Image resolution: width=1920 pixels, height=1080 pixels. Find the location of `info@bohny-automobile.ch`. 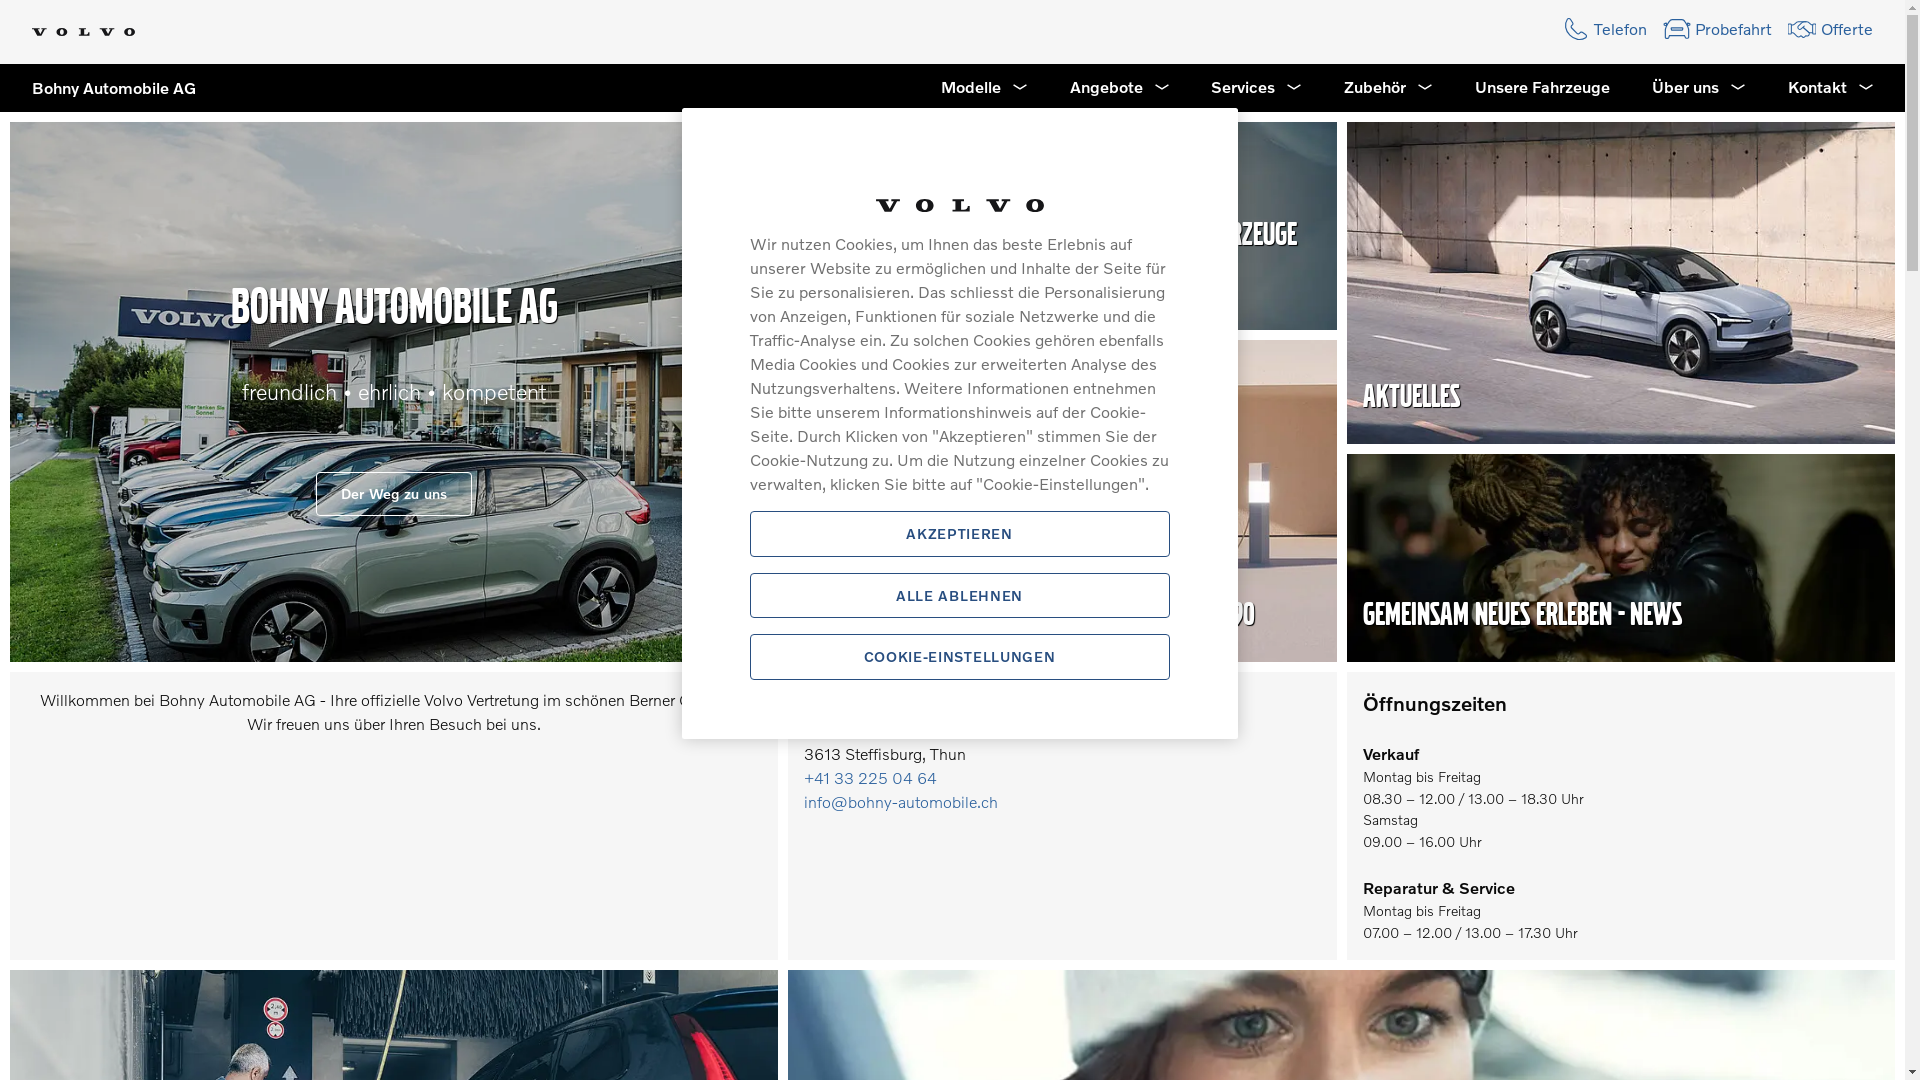

info@bohny-automobile.ch is located at coordinates (901, 802).